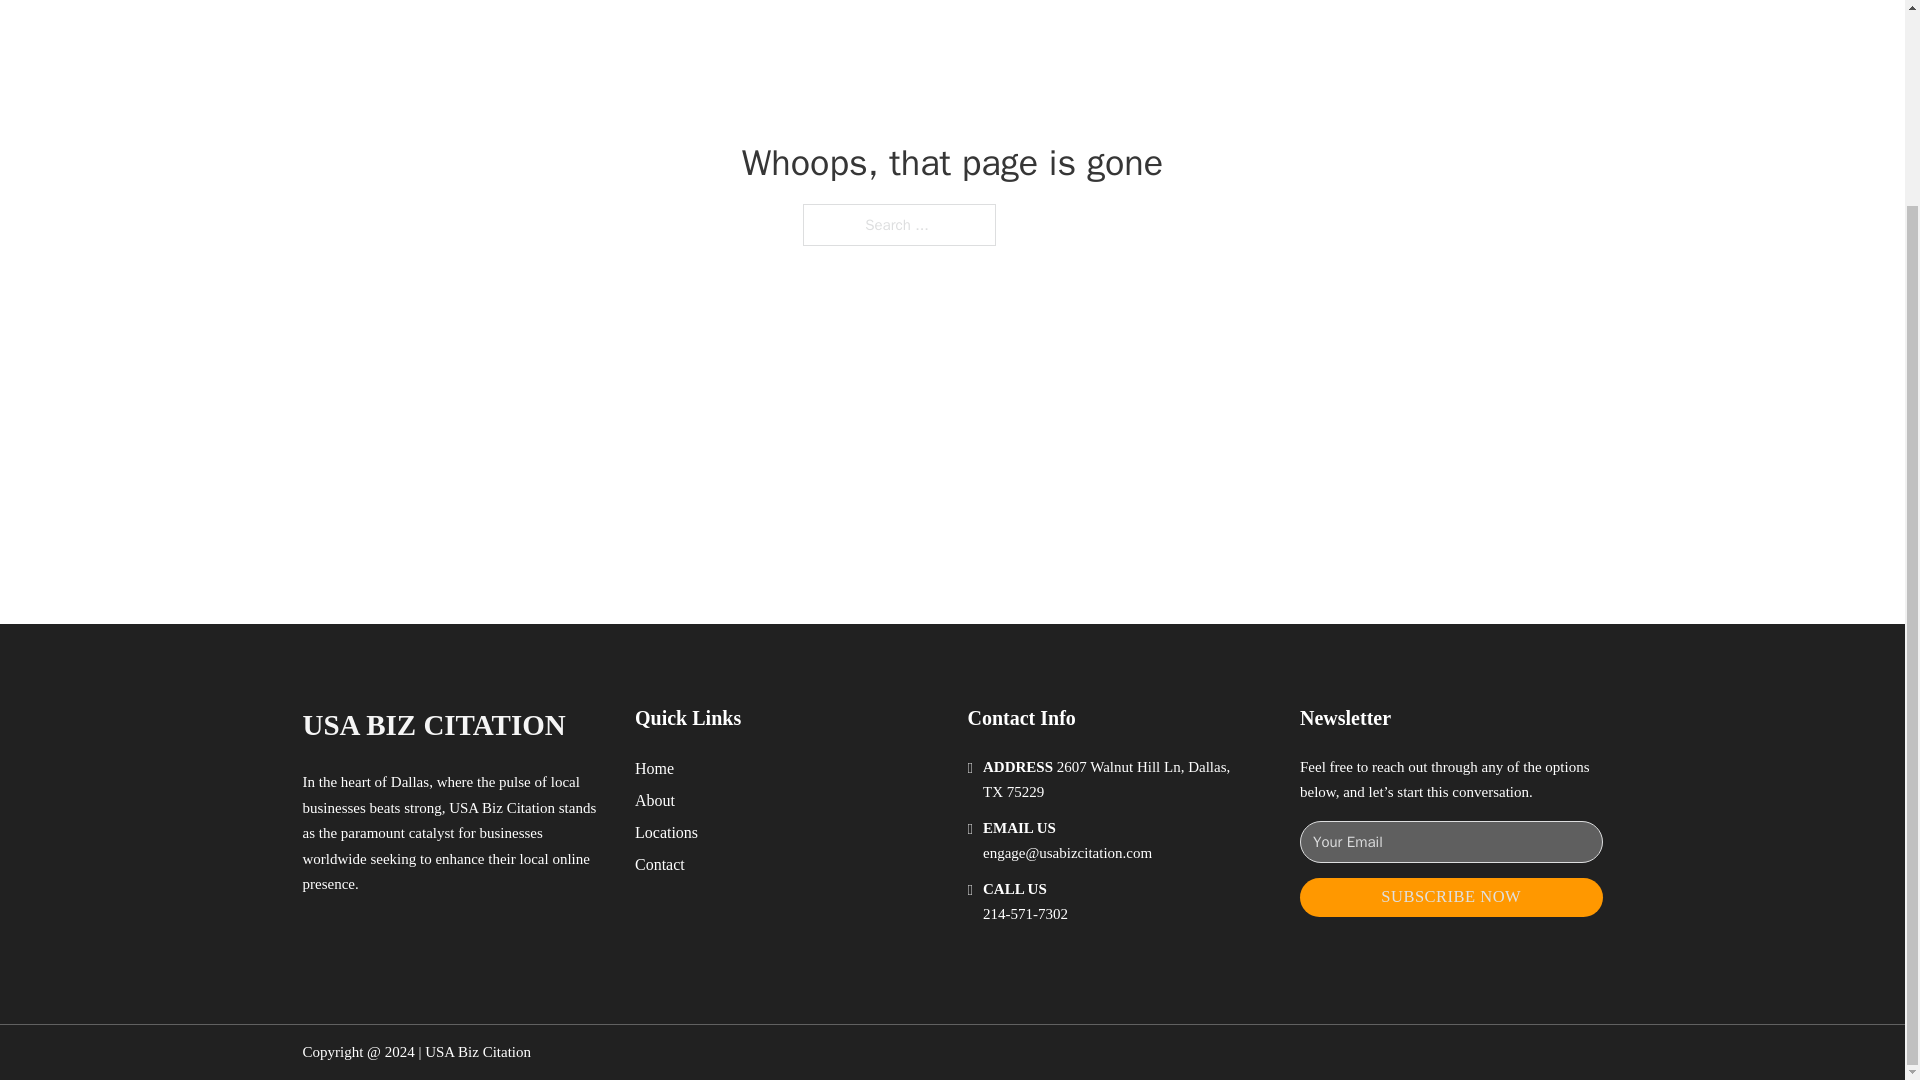  I want to click on SUBSCRIBE NOW, so click(1451, 897).